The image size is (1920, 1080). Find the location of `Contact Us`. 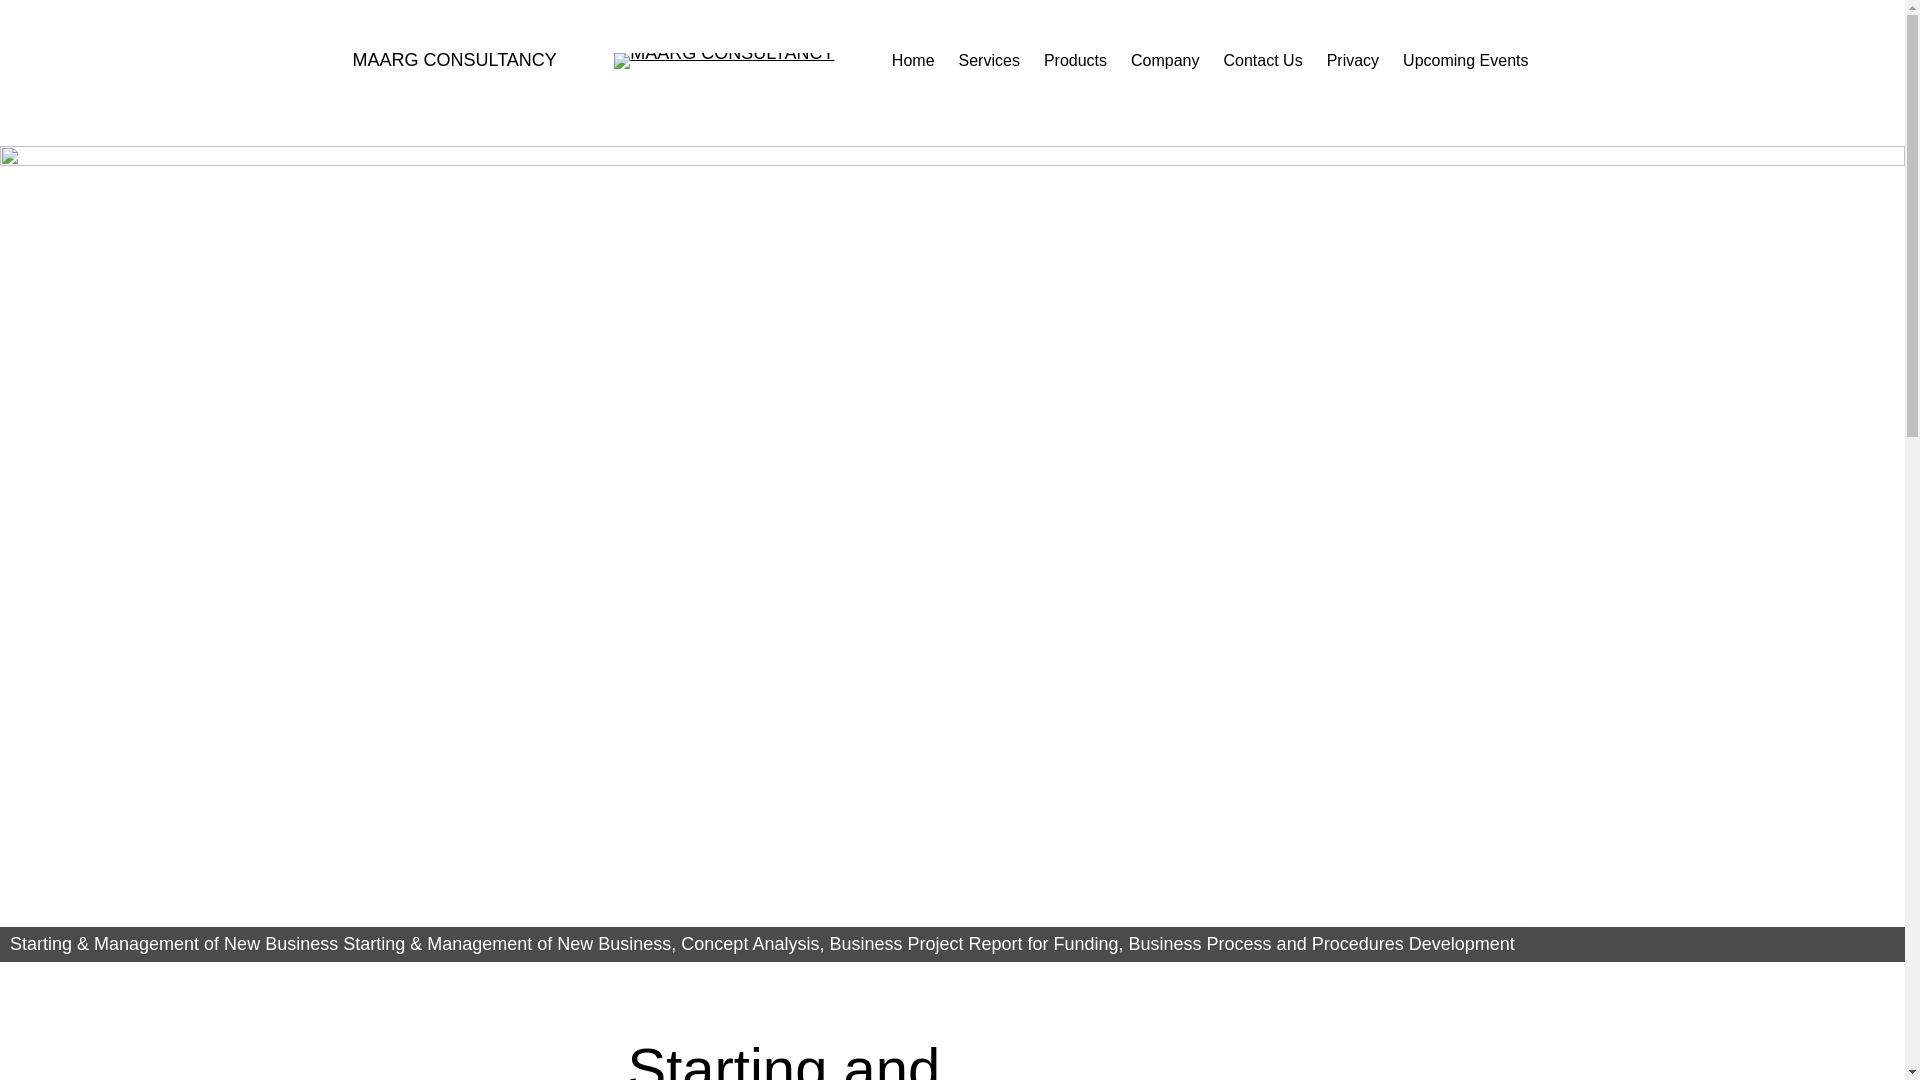

Contact Us is located at coordinates (1264, 61).